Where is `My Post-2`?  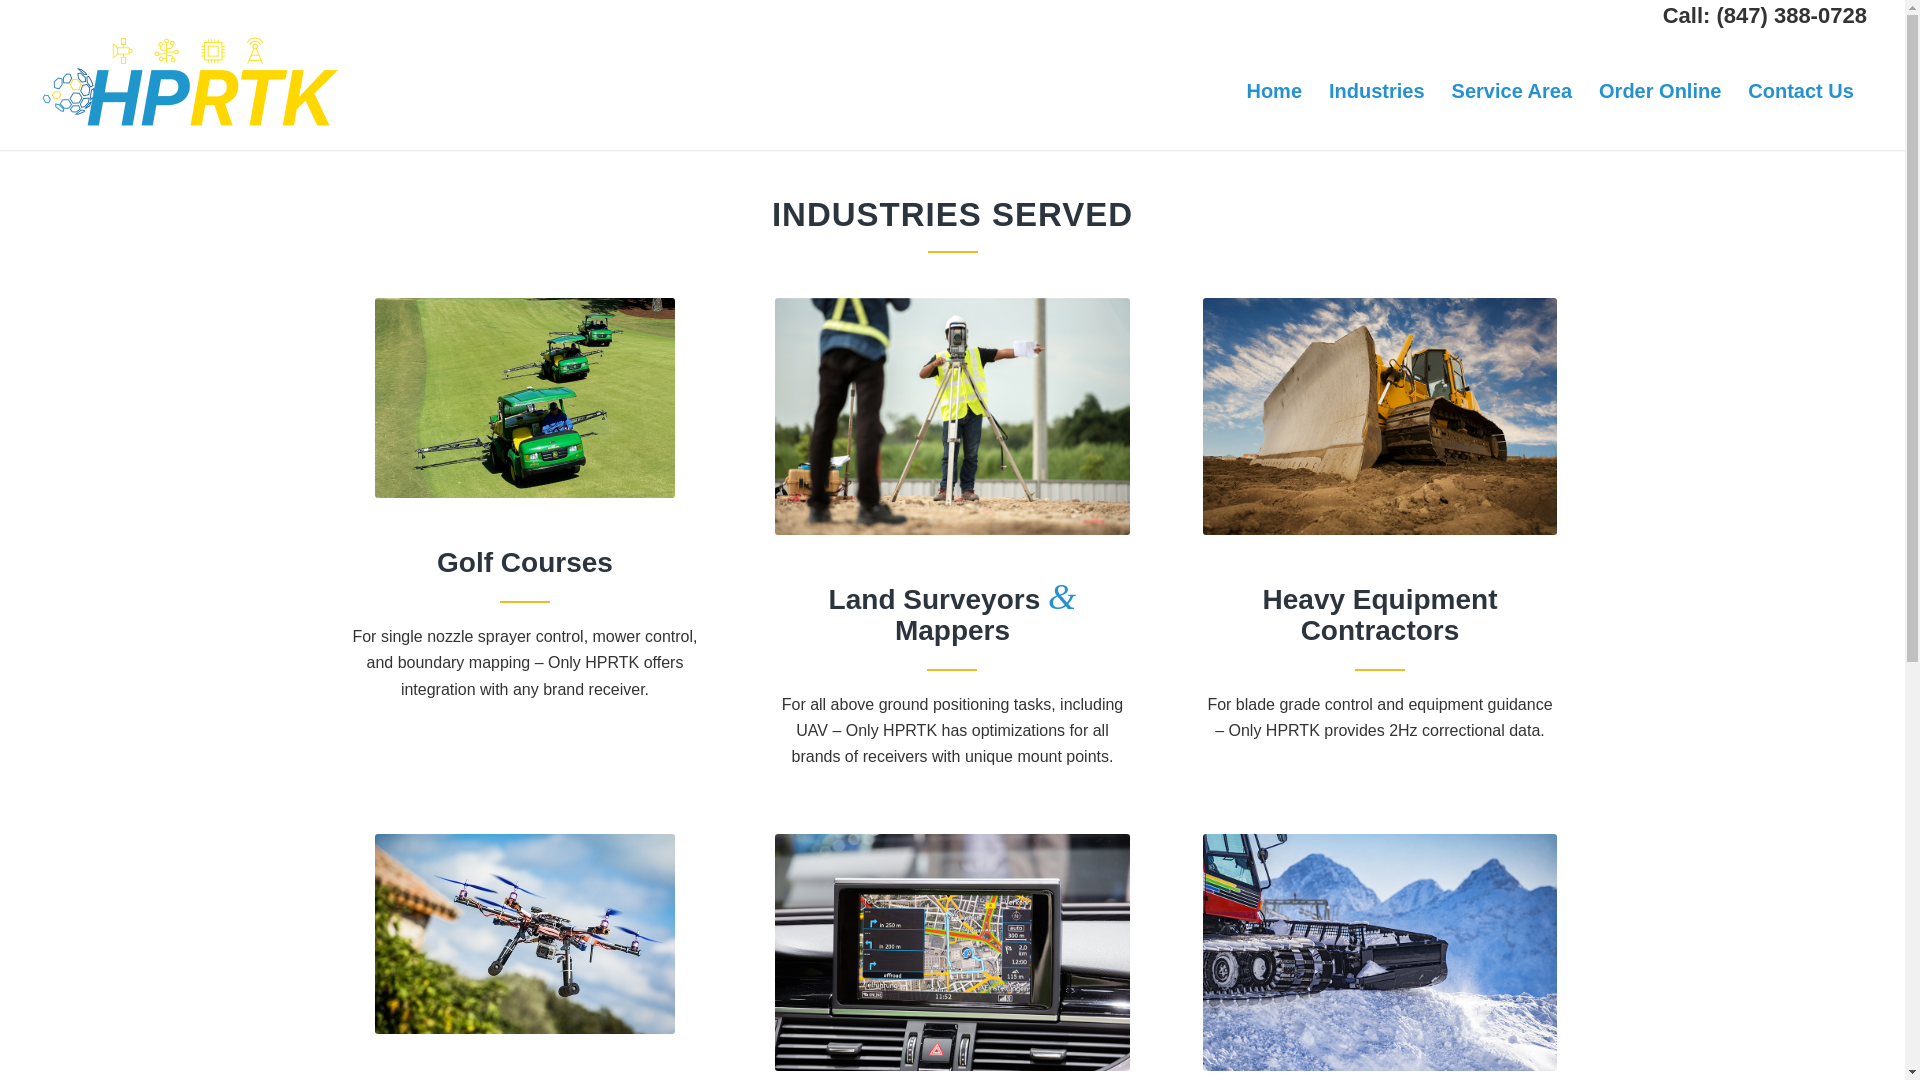
My Post-2 is located at coordinates (524, 398).